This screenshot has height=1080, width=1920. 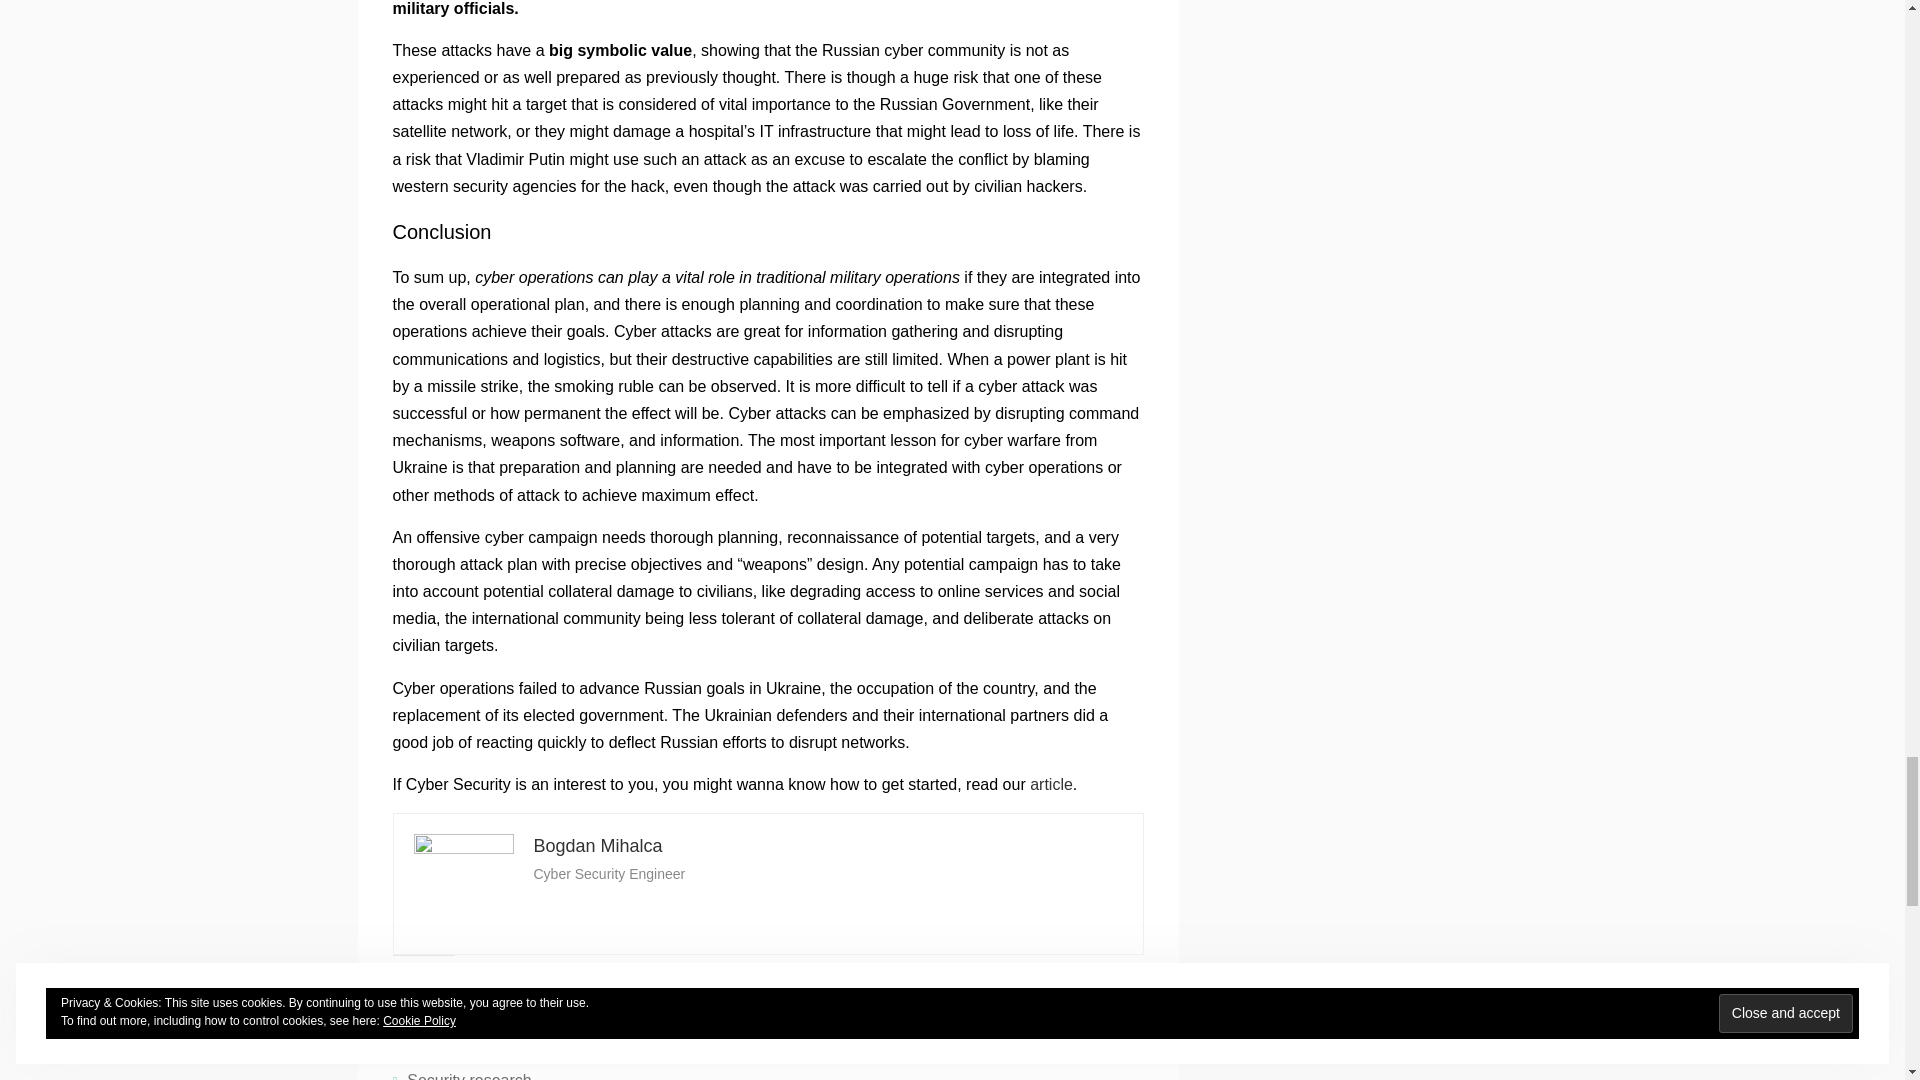 What do you see at coordinates (1051, 784) in the screenshot?
I see `article` at bounding box center [1051, 784].